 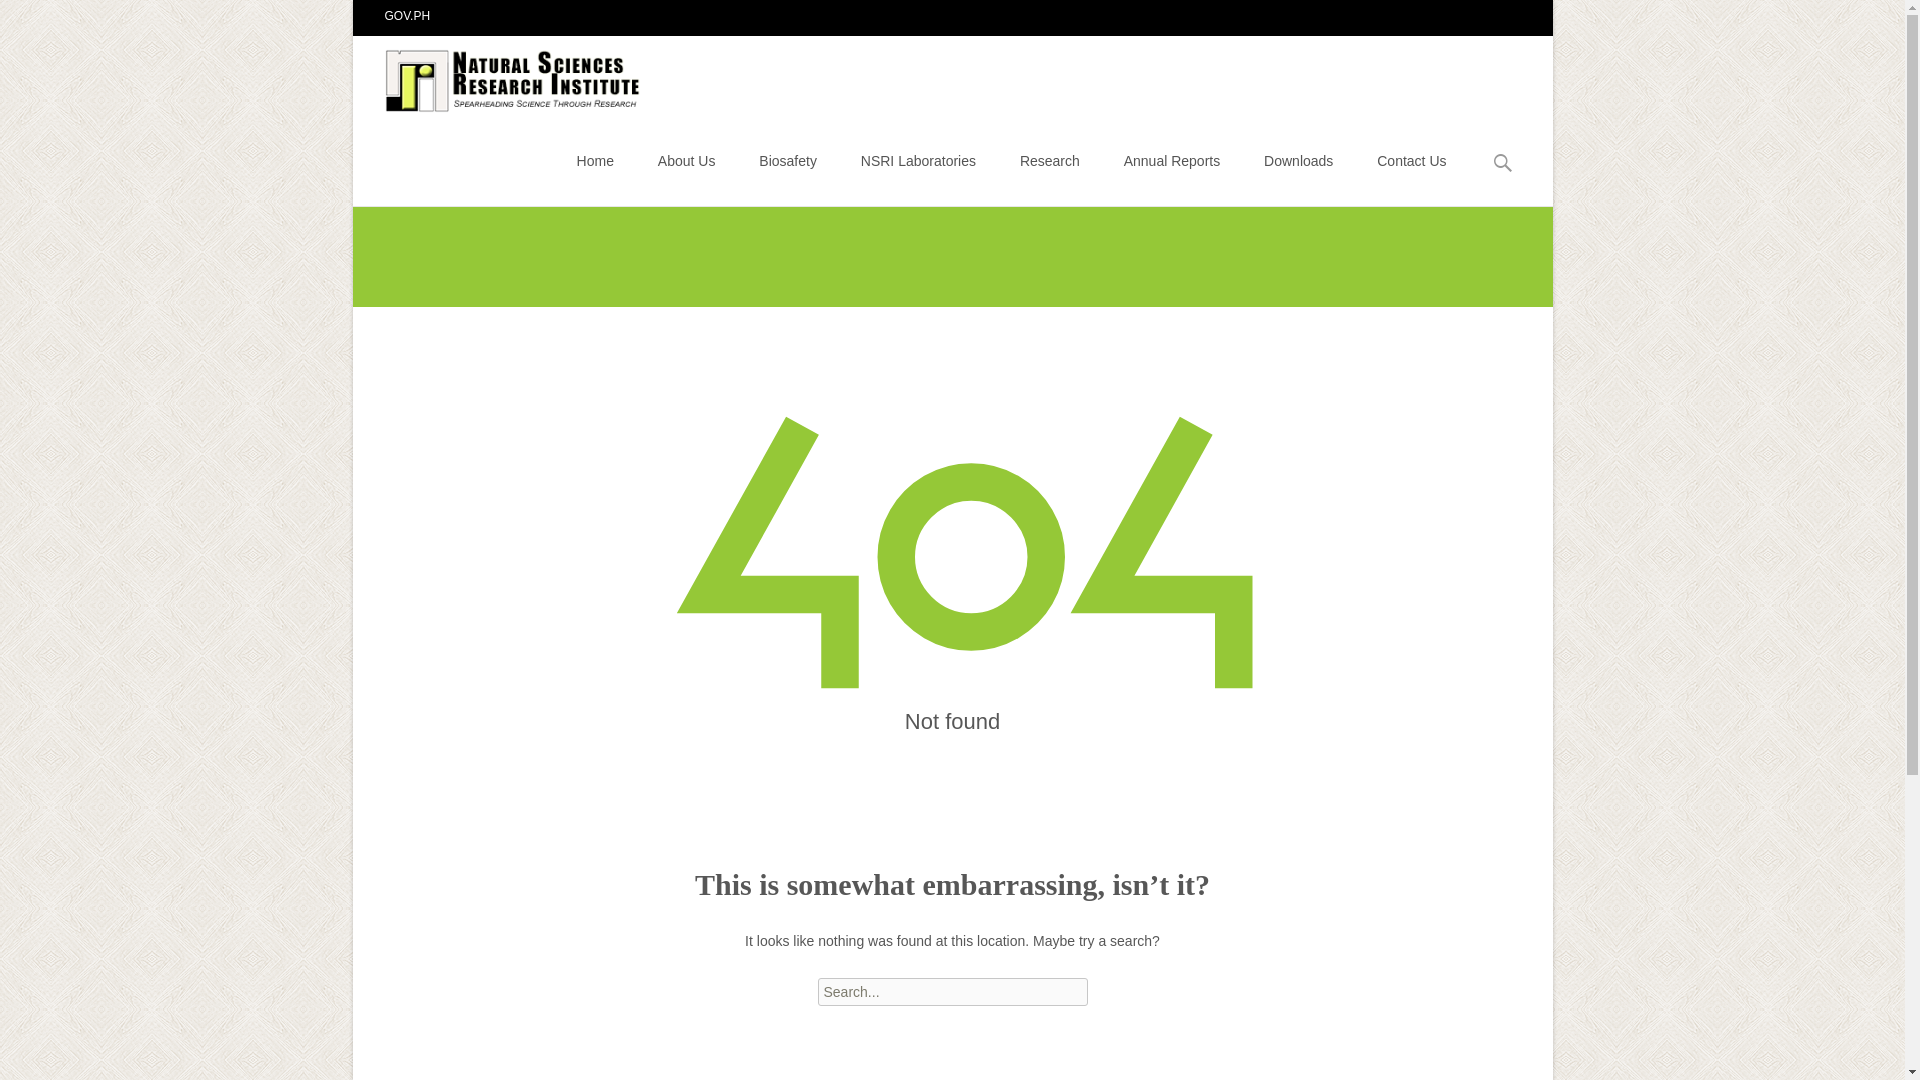 I want to click on Search for:, so click(x=952, y=992).